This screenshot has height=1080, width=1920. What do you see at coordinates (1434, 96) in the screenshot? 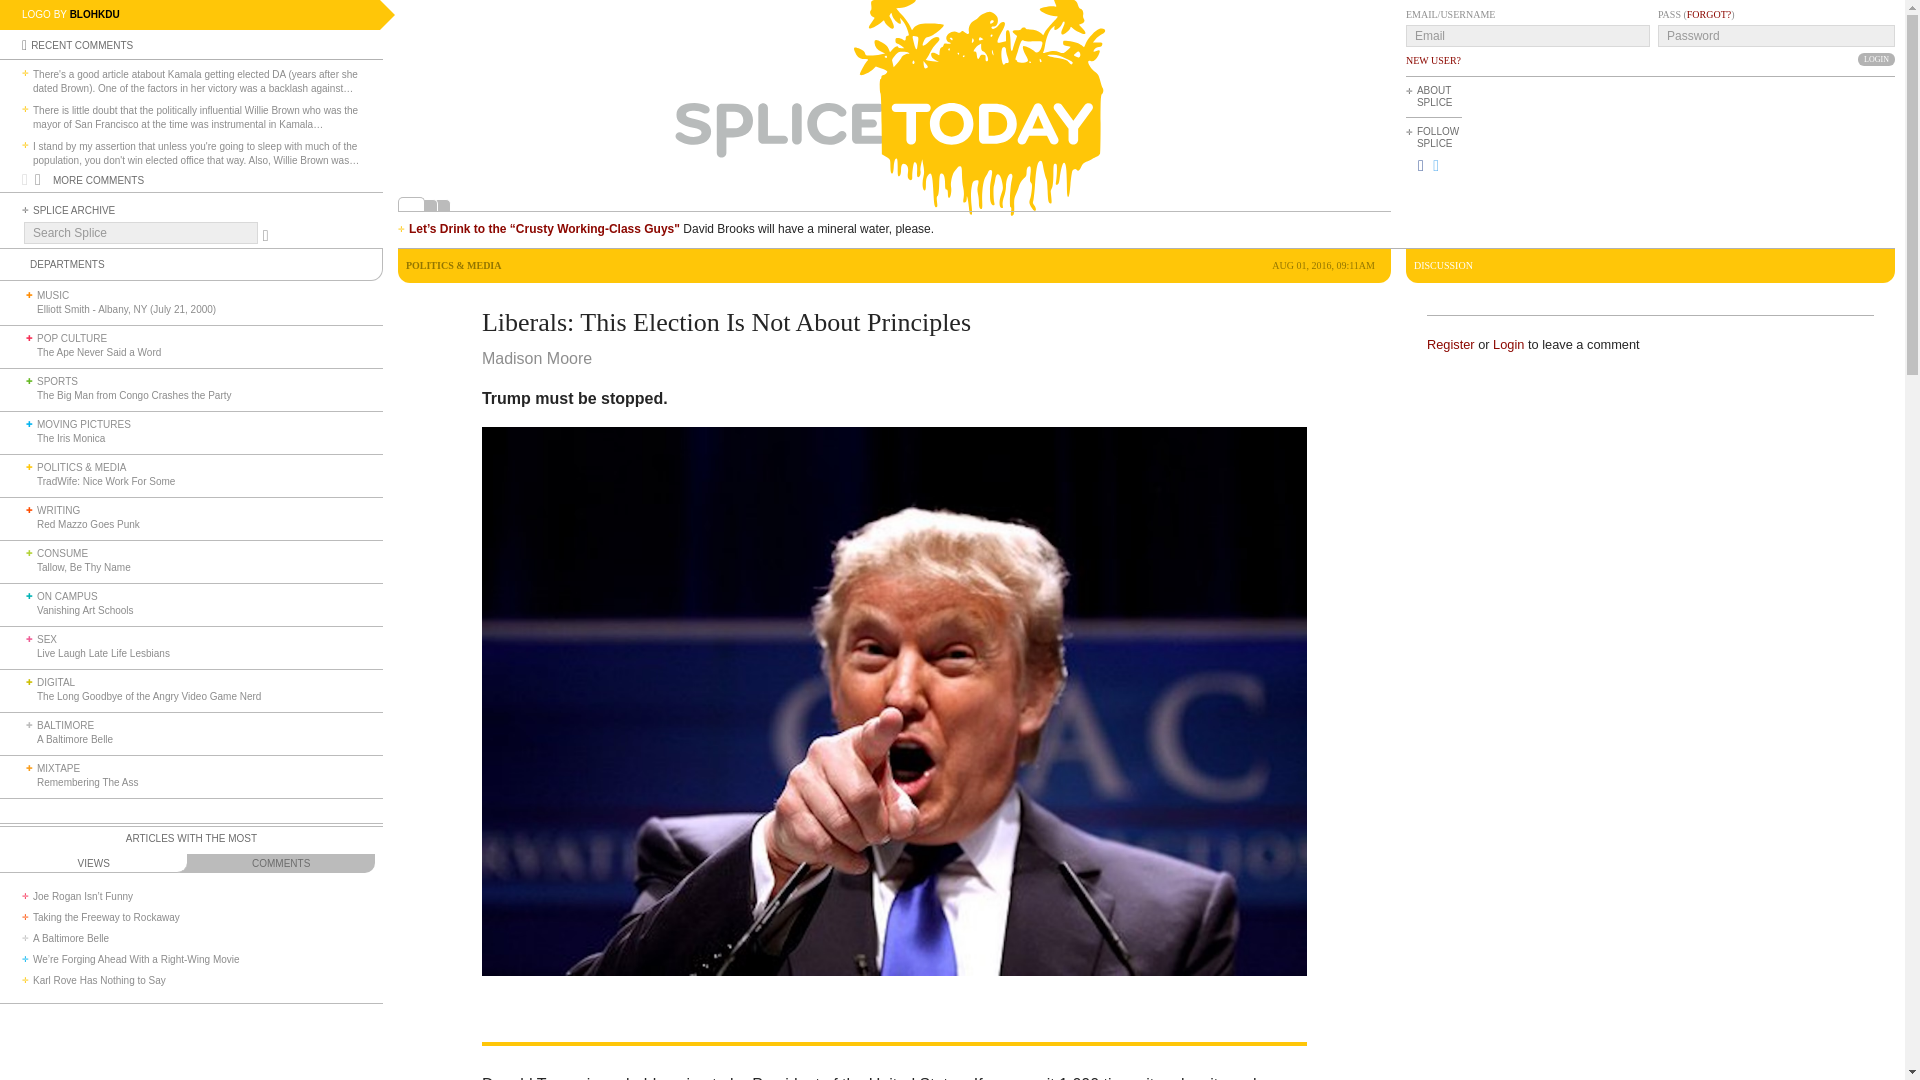
I see `ABOUT SPLICE` at bounding box center [1434, 96].